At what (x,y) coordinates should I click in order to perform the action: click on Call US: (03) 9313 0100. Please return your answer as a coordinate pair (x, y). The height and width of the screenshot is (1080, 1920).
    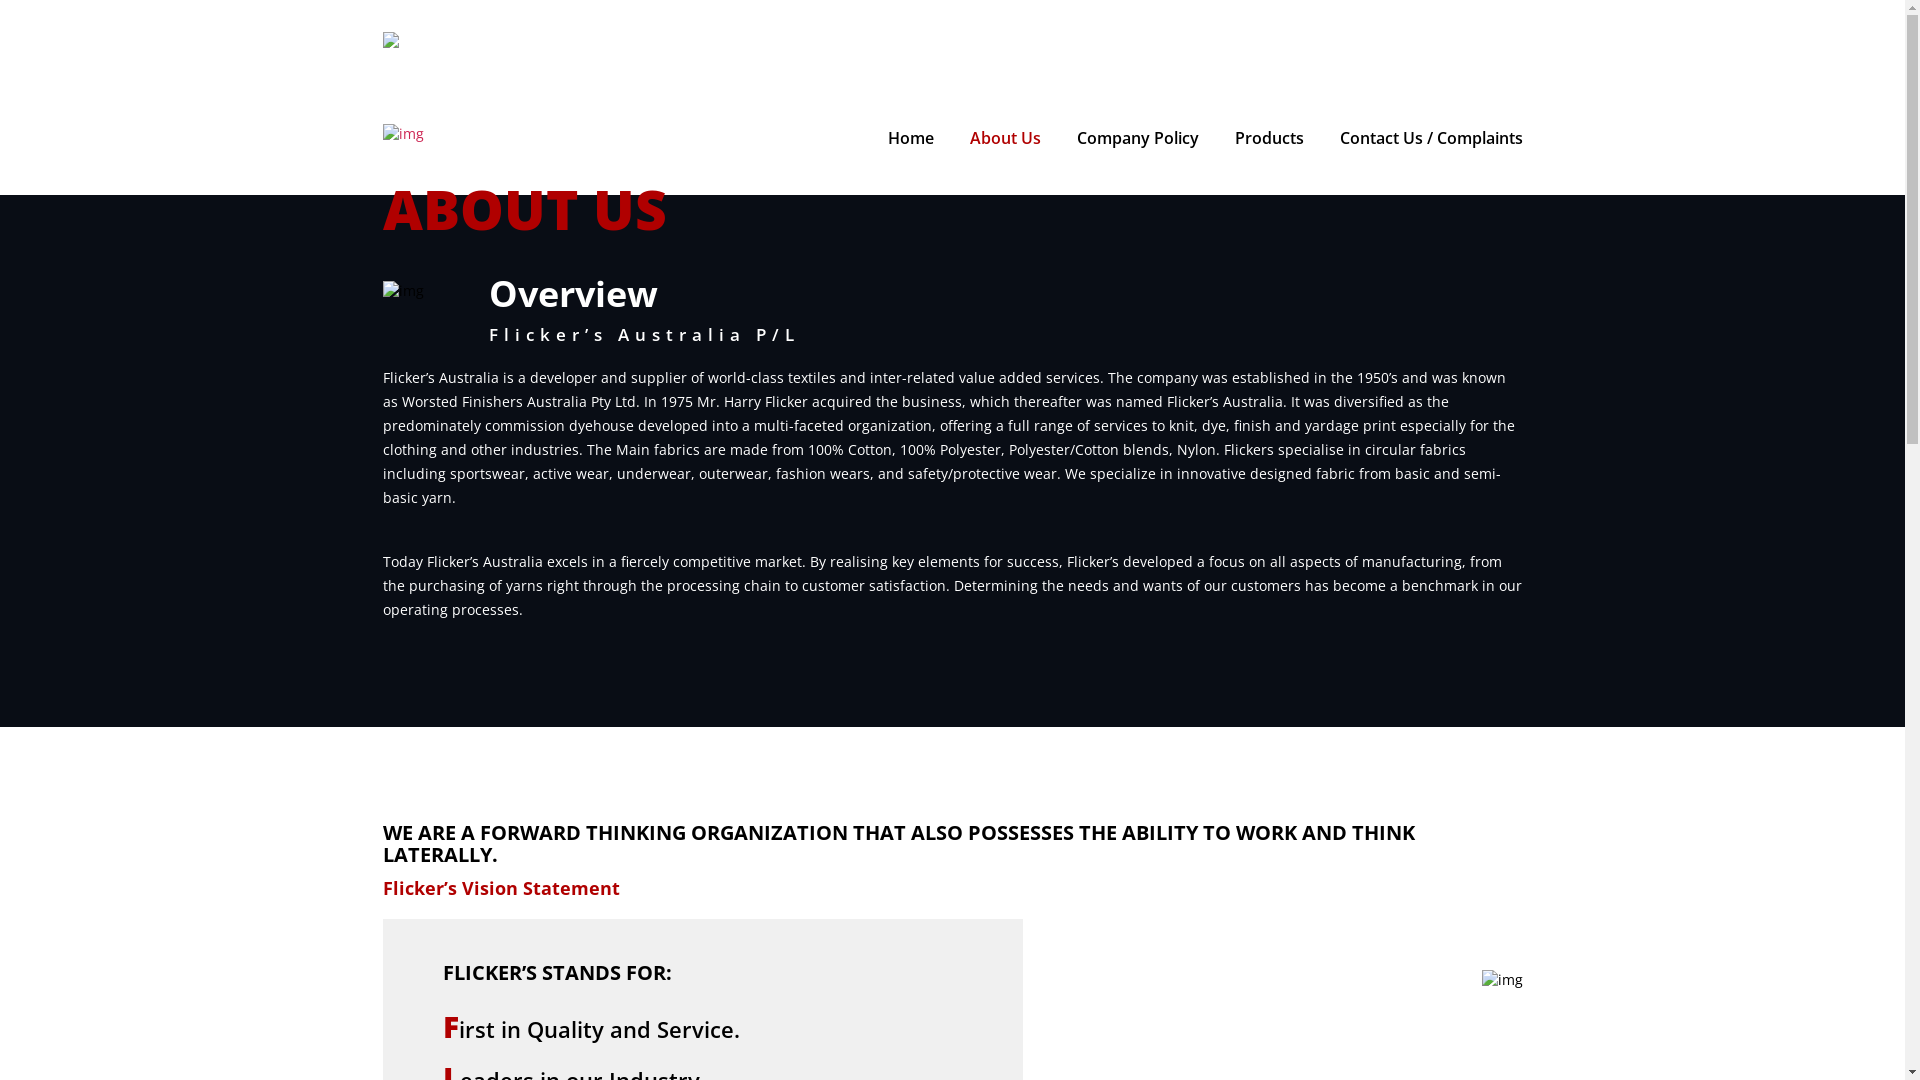
    Looking at the image, I should click on (520, 48).